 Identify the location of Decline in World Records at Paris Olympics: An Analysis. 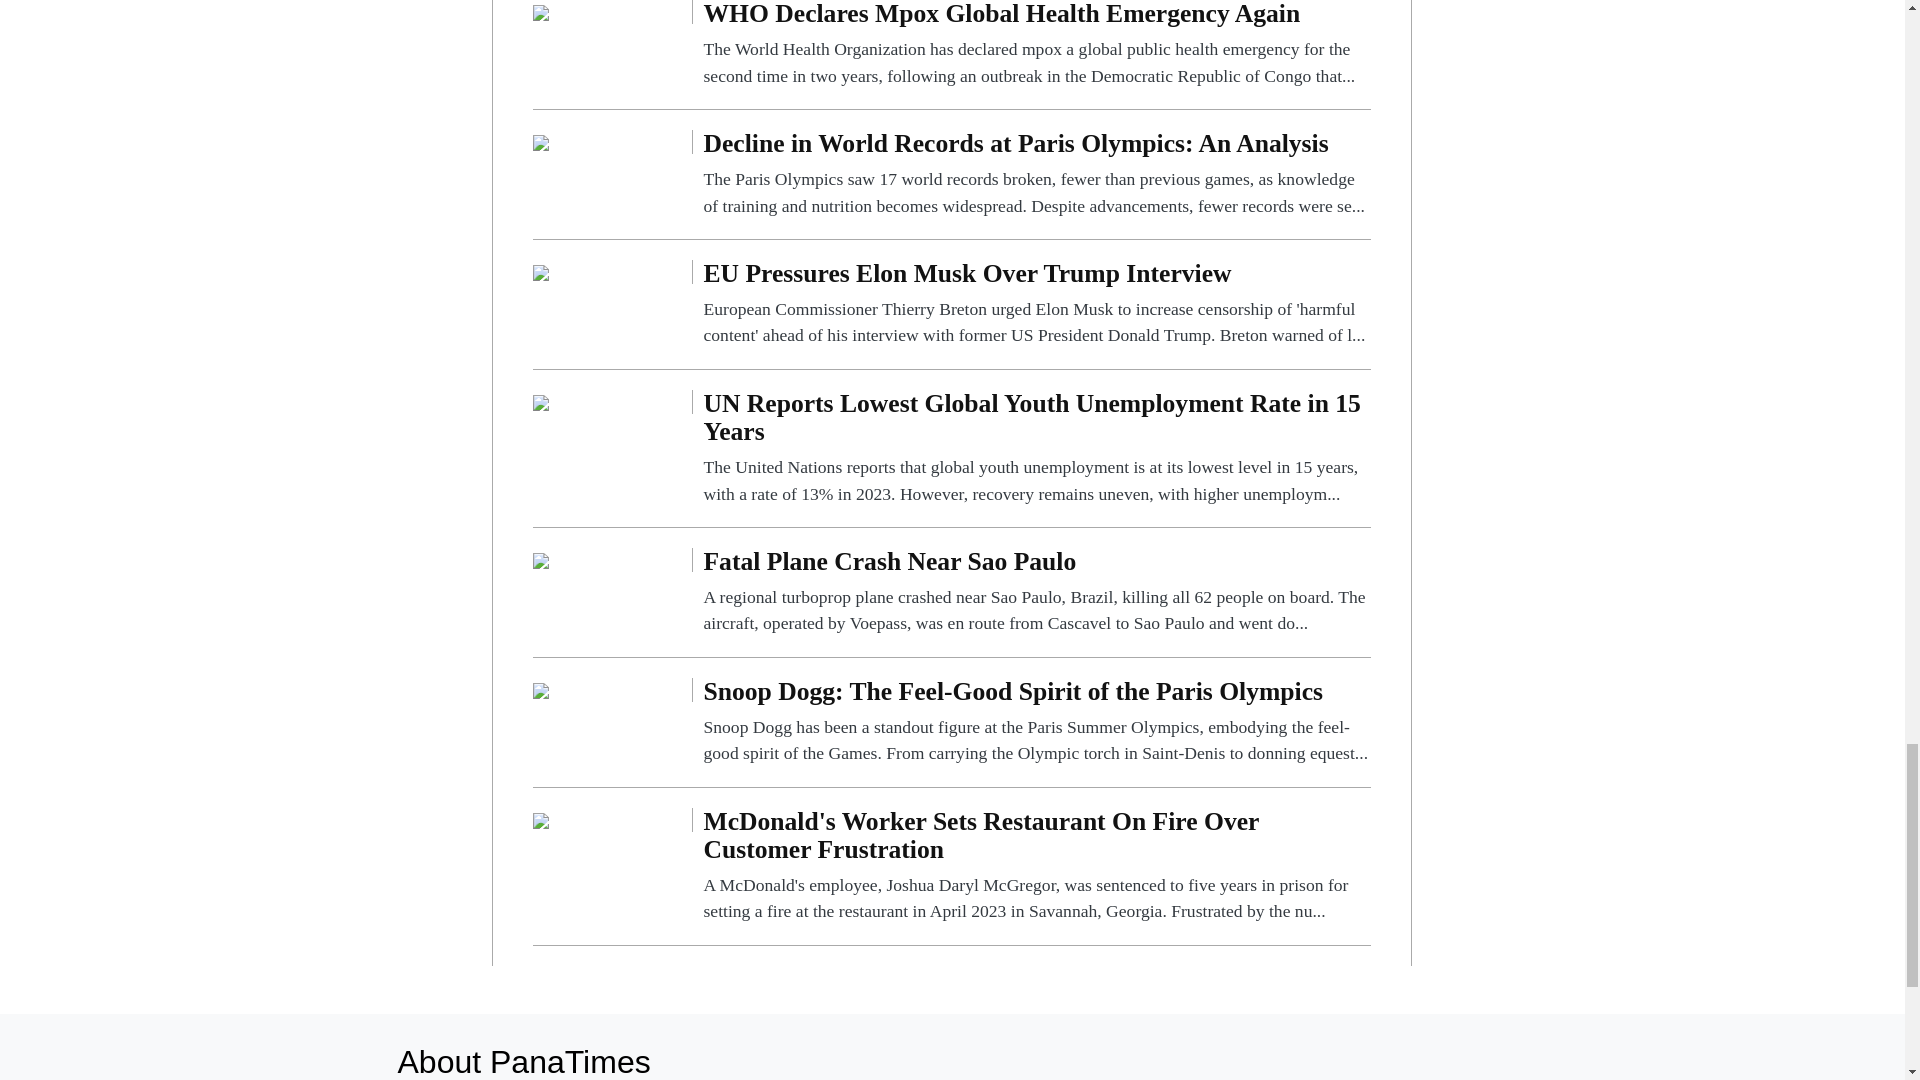
(541, 141).